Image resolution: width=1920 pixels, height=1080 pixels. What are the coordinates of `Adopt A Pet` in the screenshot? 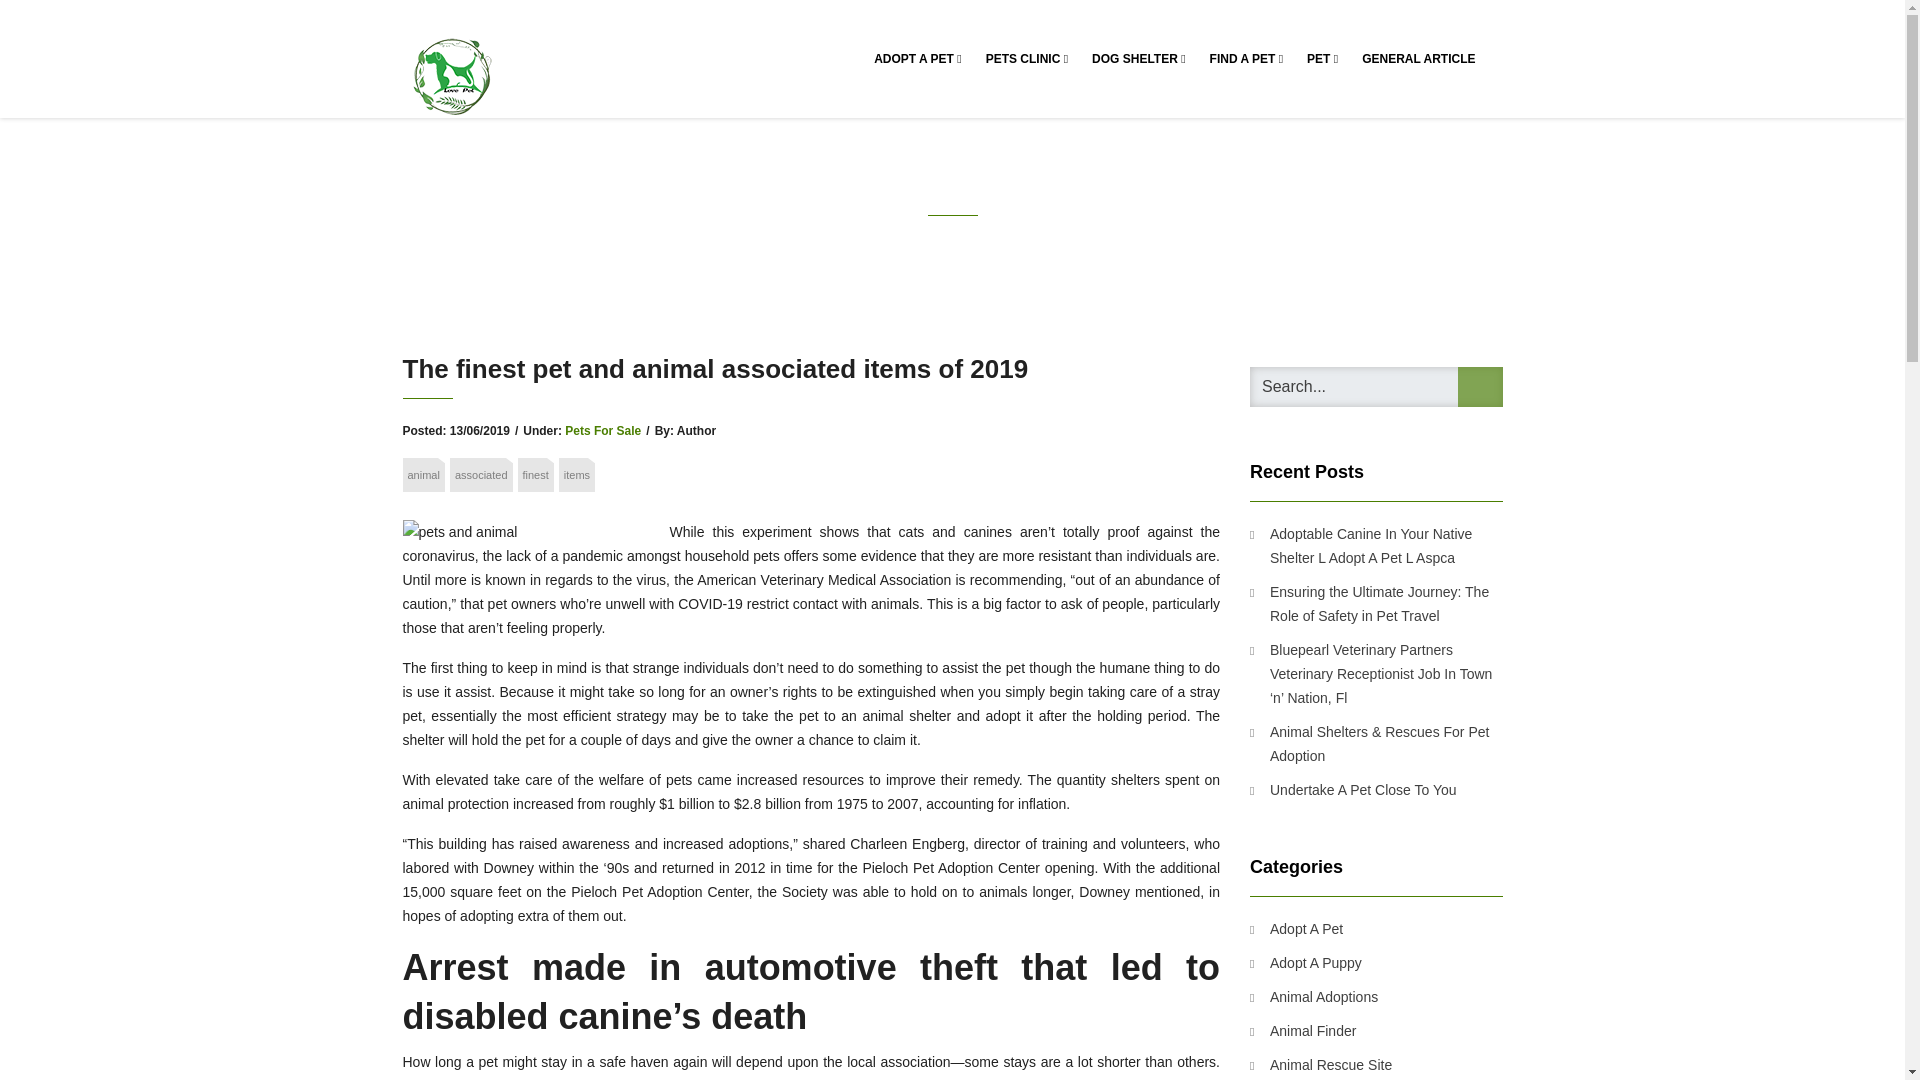 It's located at (1296, 928).